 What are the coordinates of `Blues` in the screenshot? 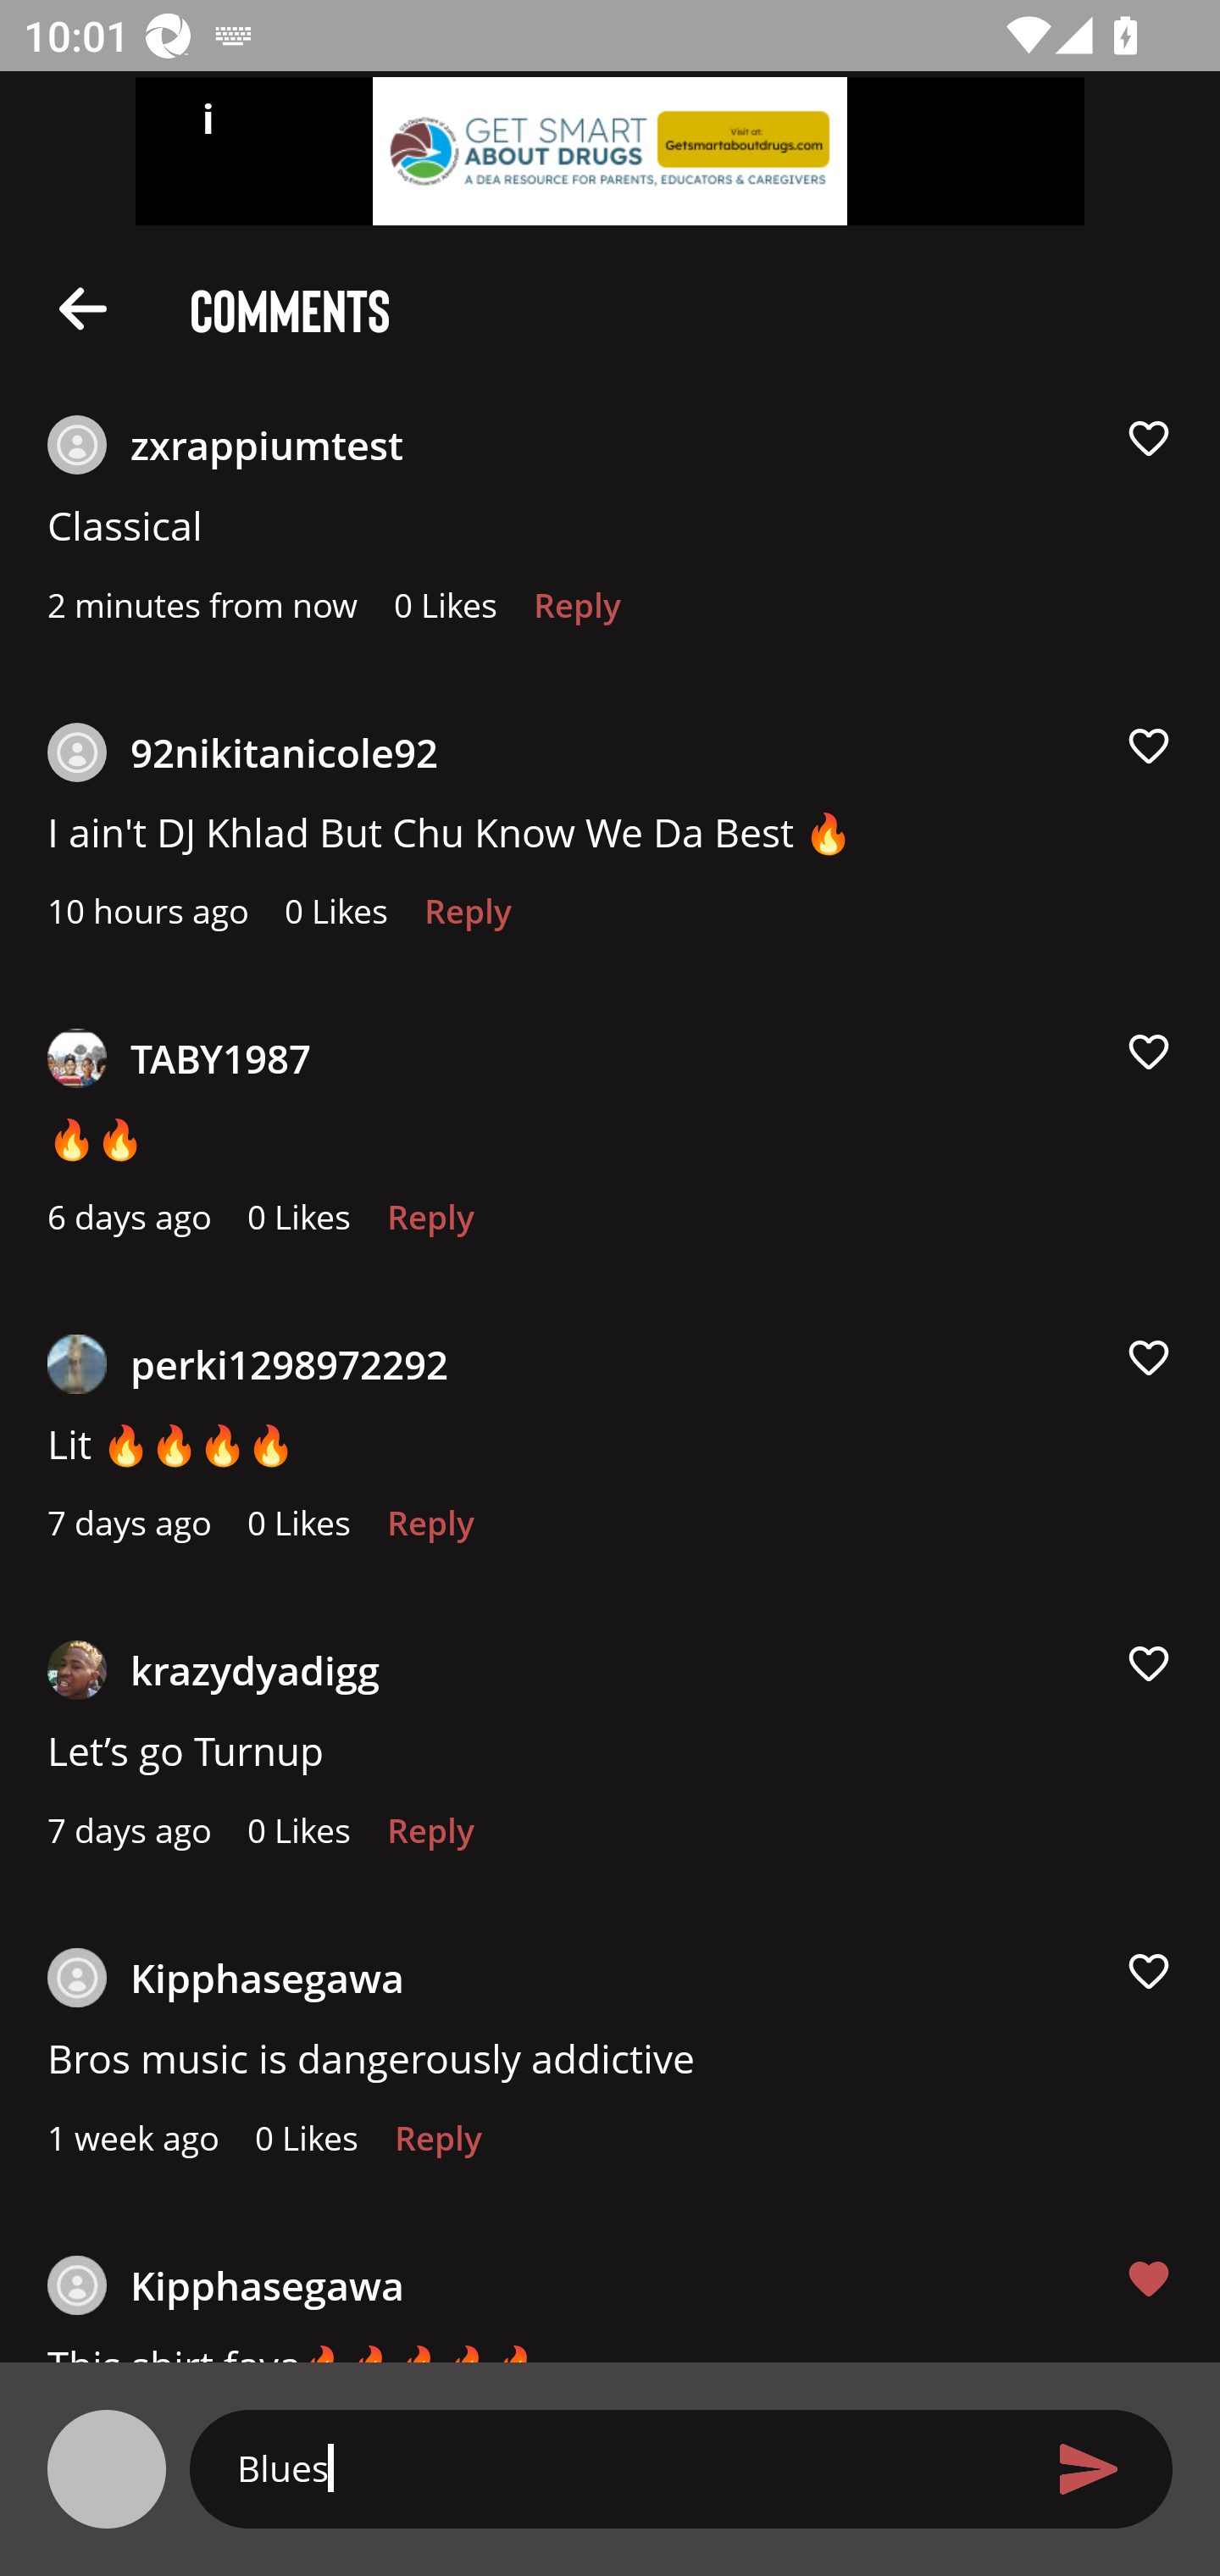 It's located at (622, 2468).